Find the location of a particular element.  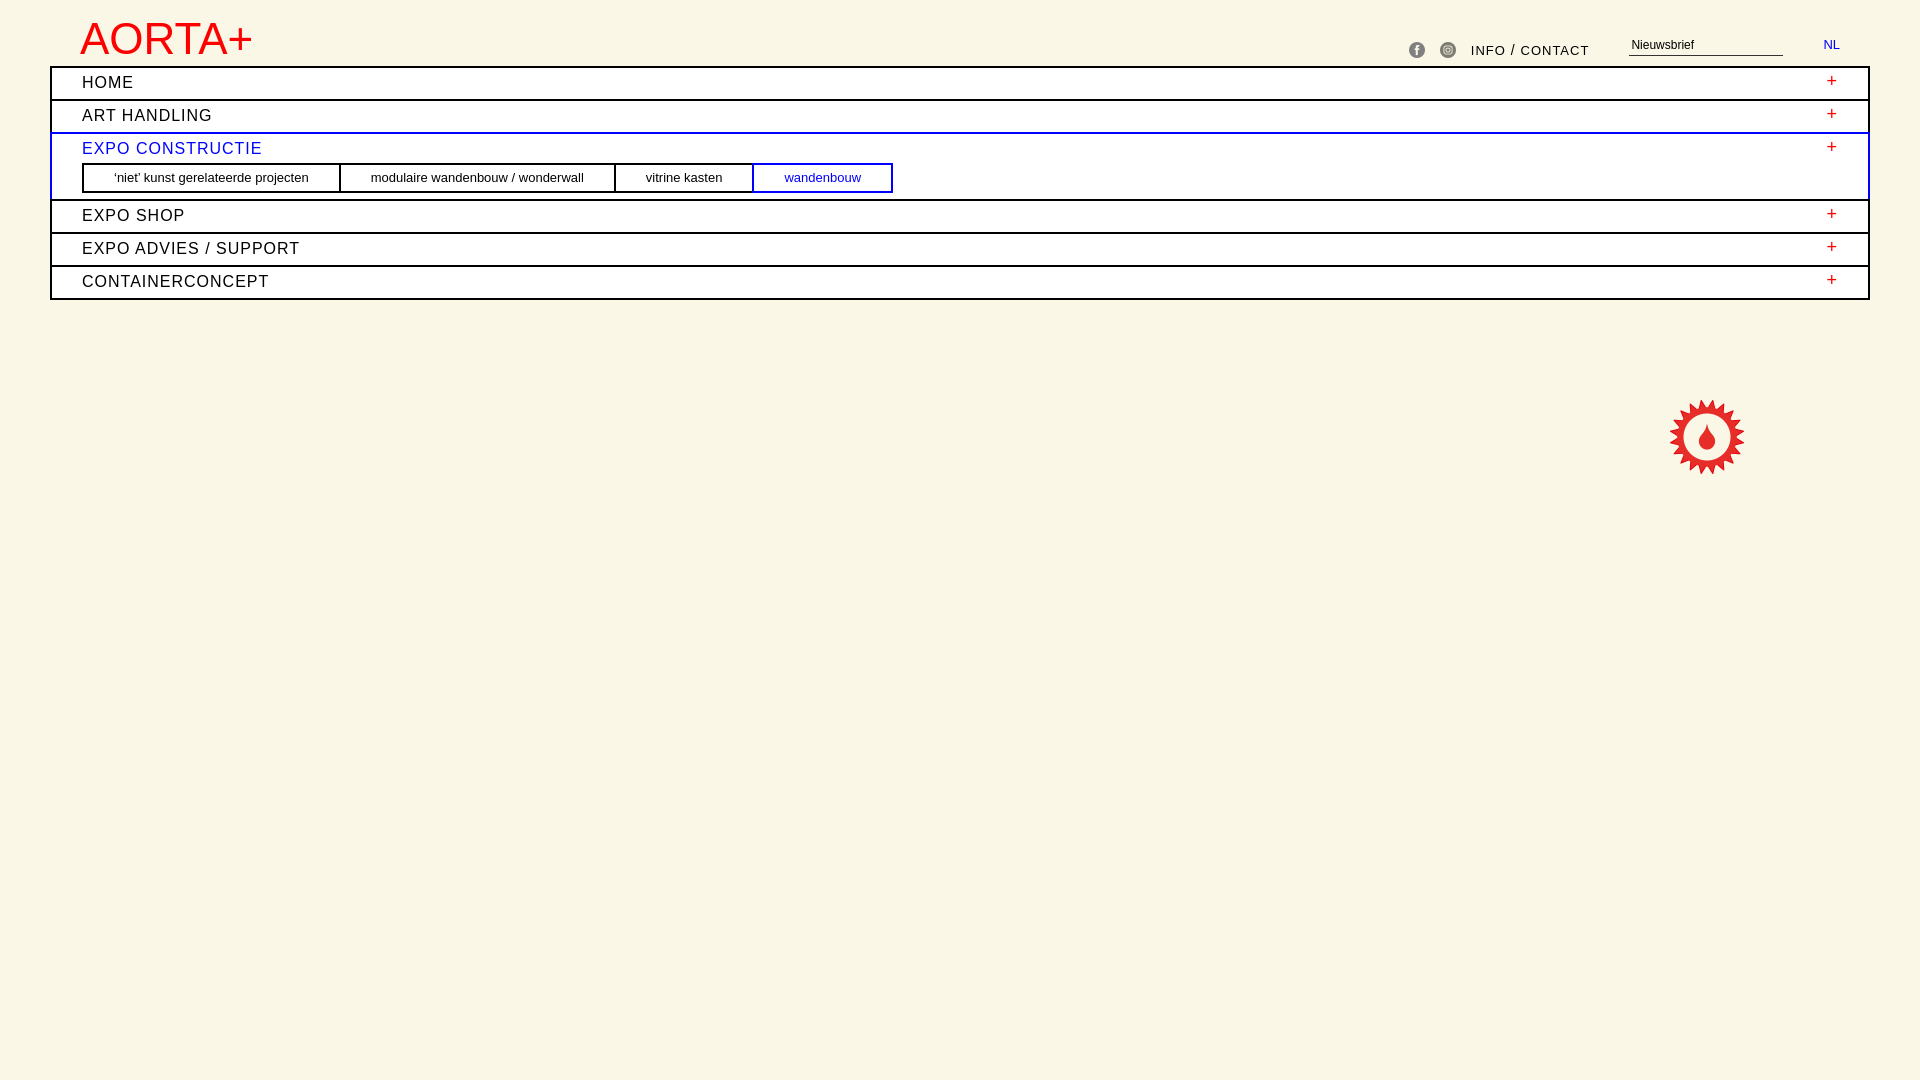

NL is located at coordinates (1832, 44).